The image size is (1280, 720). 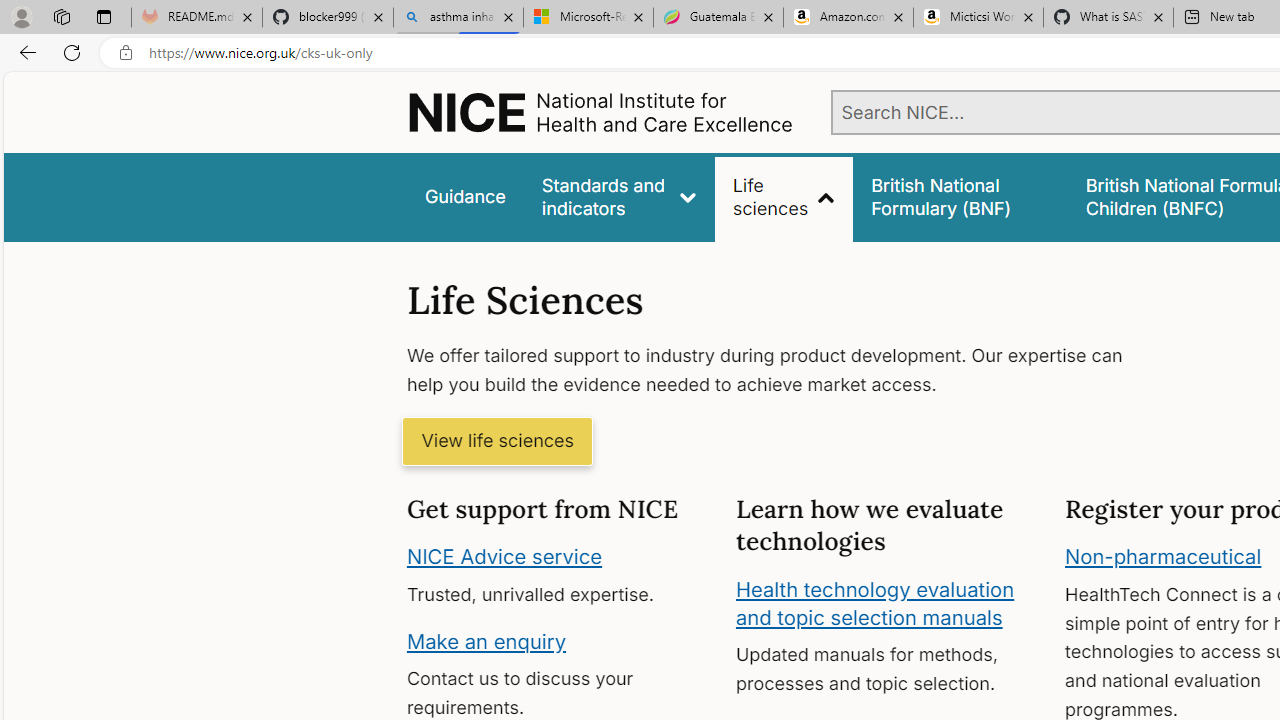 What do you see at coordinates (486, 640) in the screenshot?
I see `Make an enquiry` at bounding box center [486, 640].